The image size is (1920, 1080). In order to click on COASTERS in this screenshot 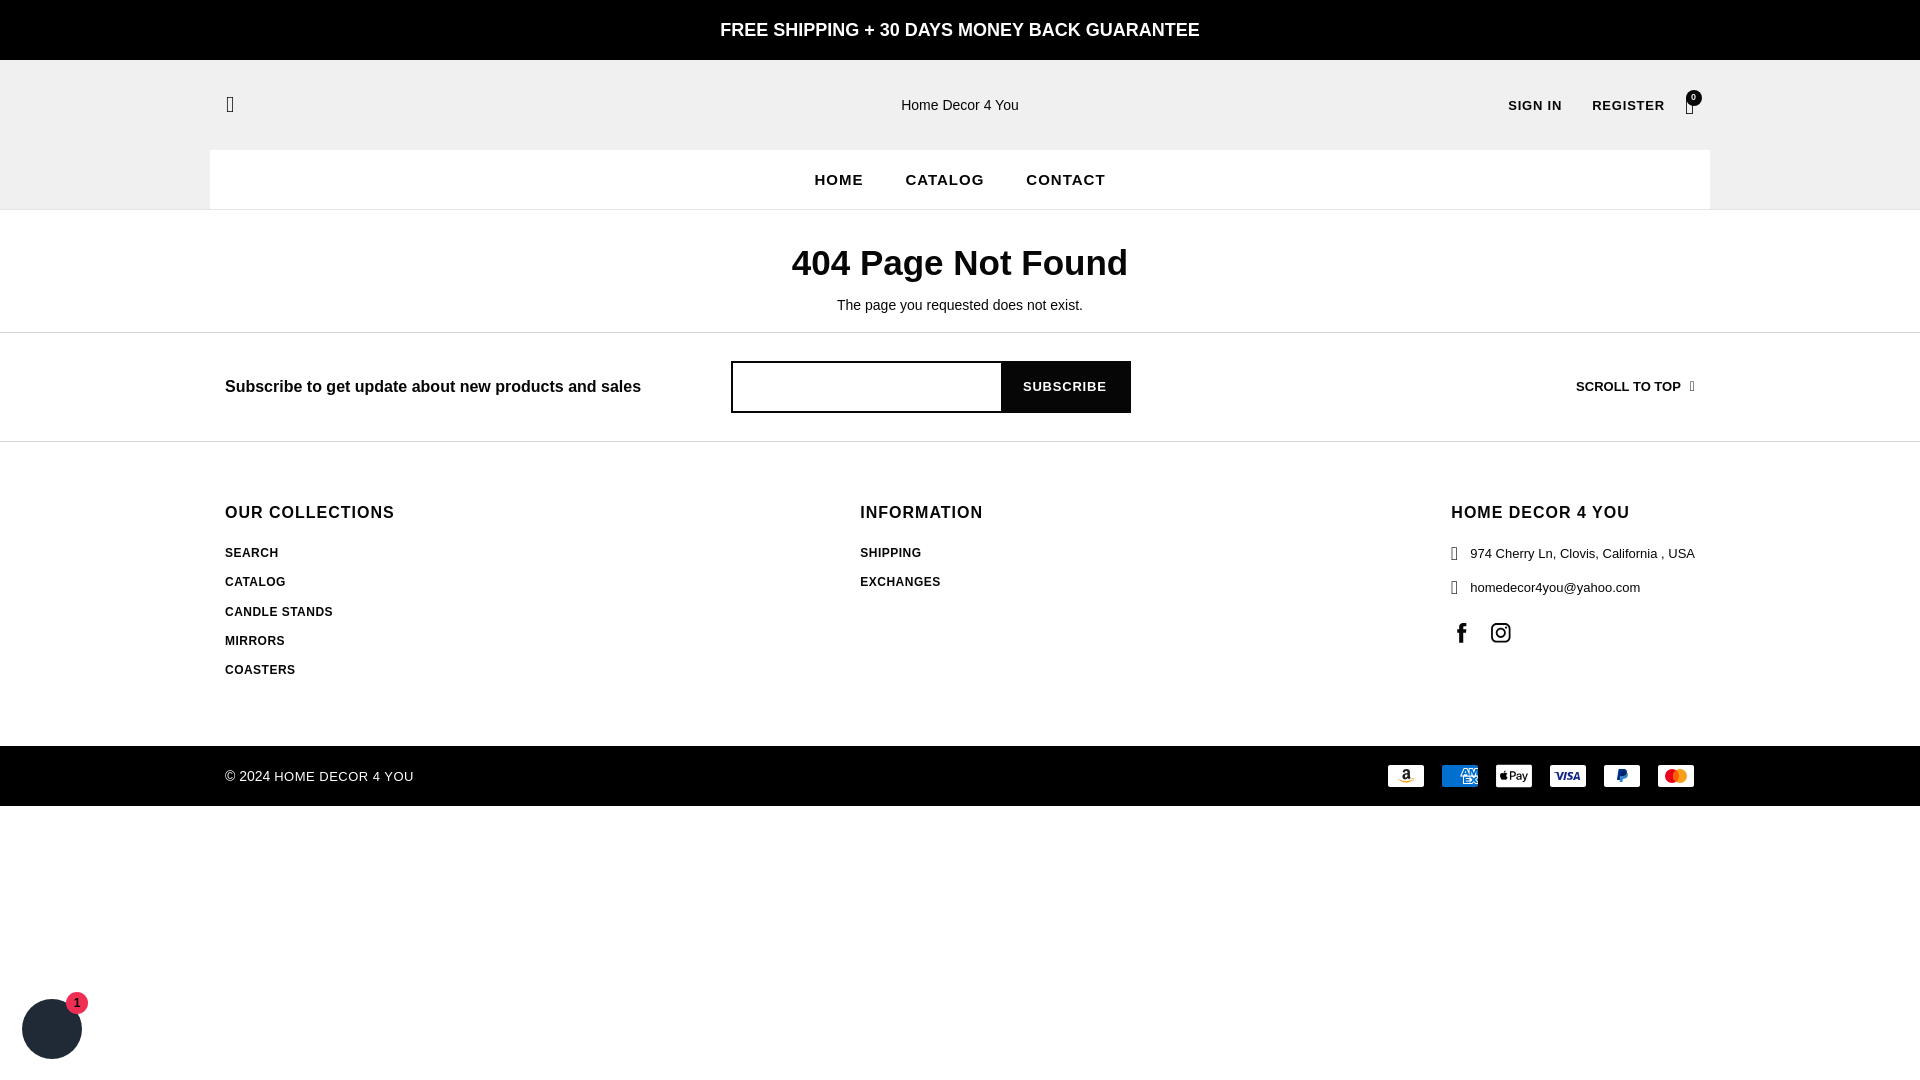, I will do `click(260, 670)`.